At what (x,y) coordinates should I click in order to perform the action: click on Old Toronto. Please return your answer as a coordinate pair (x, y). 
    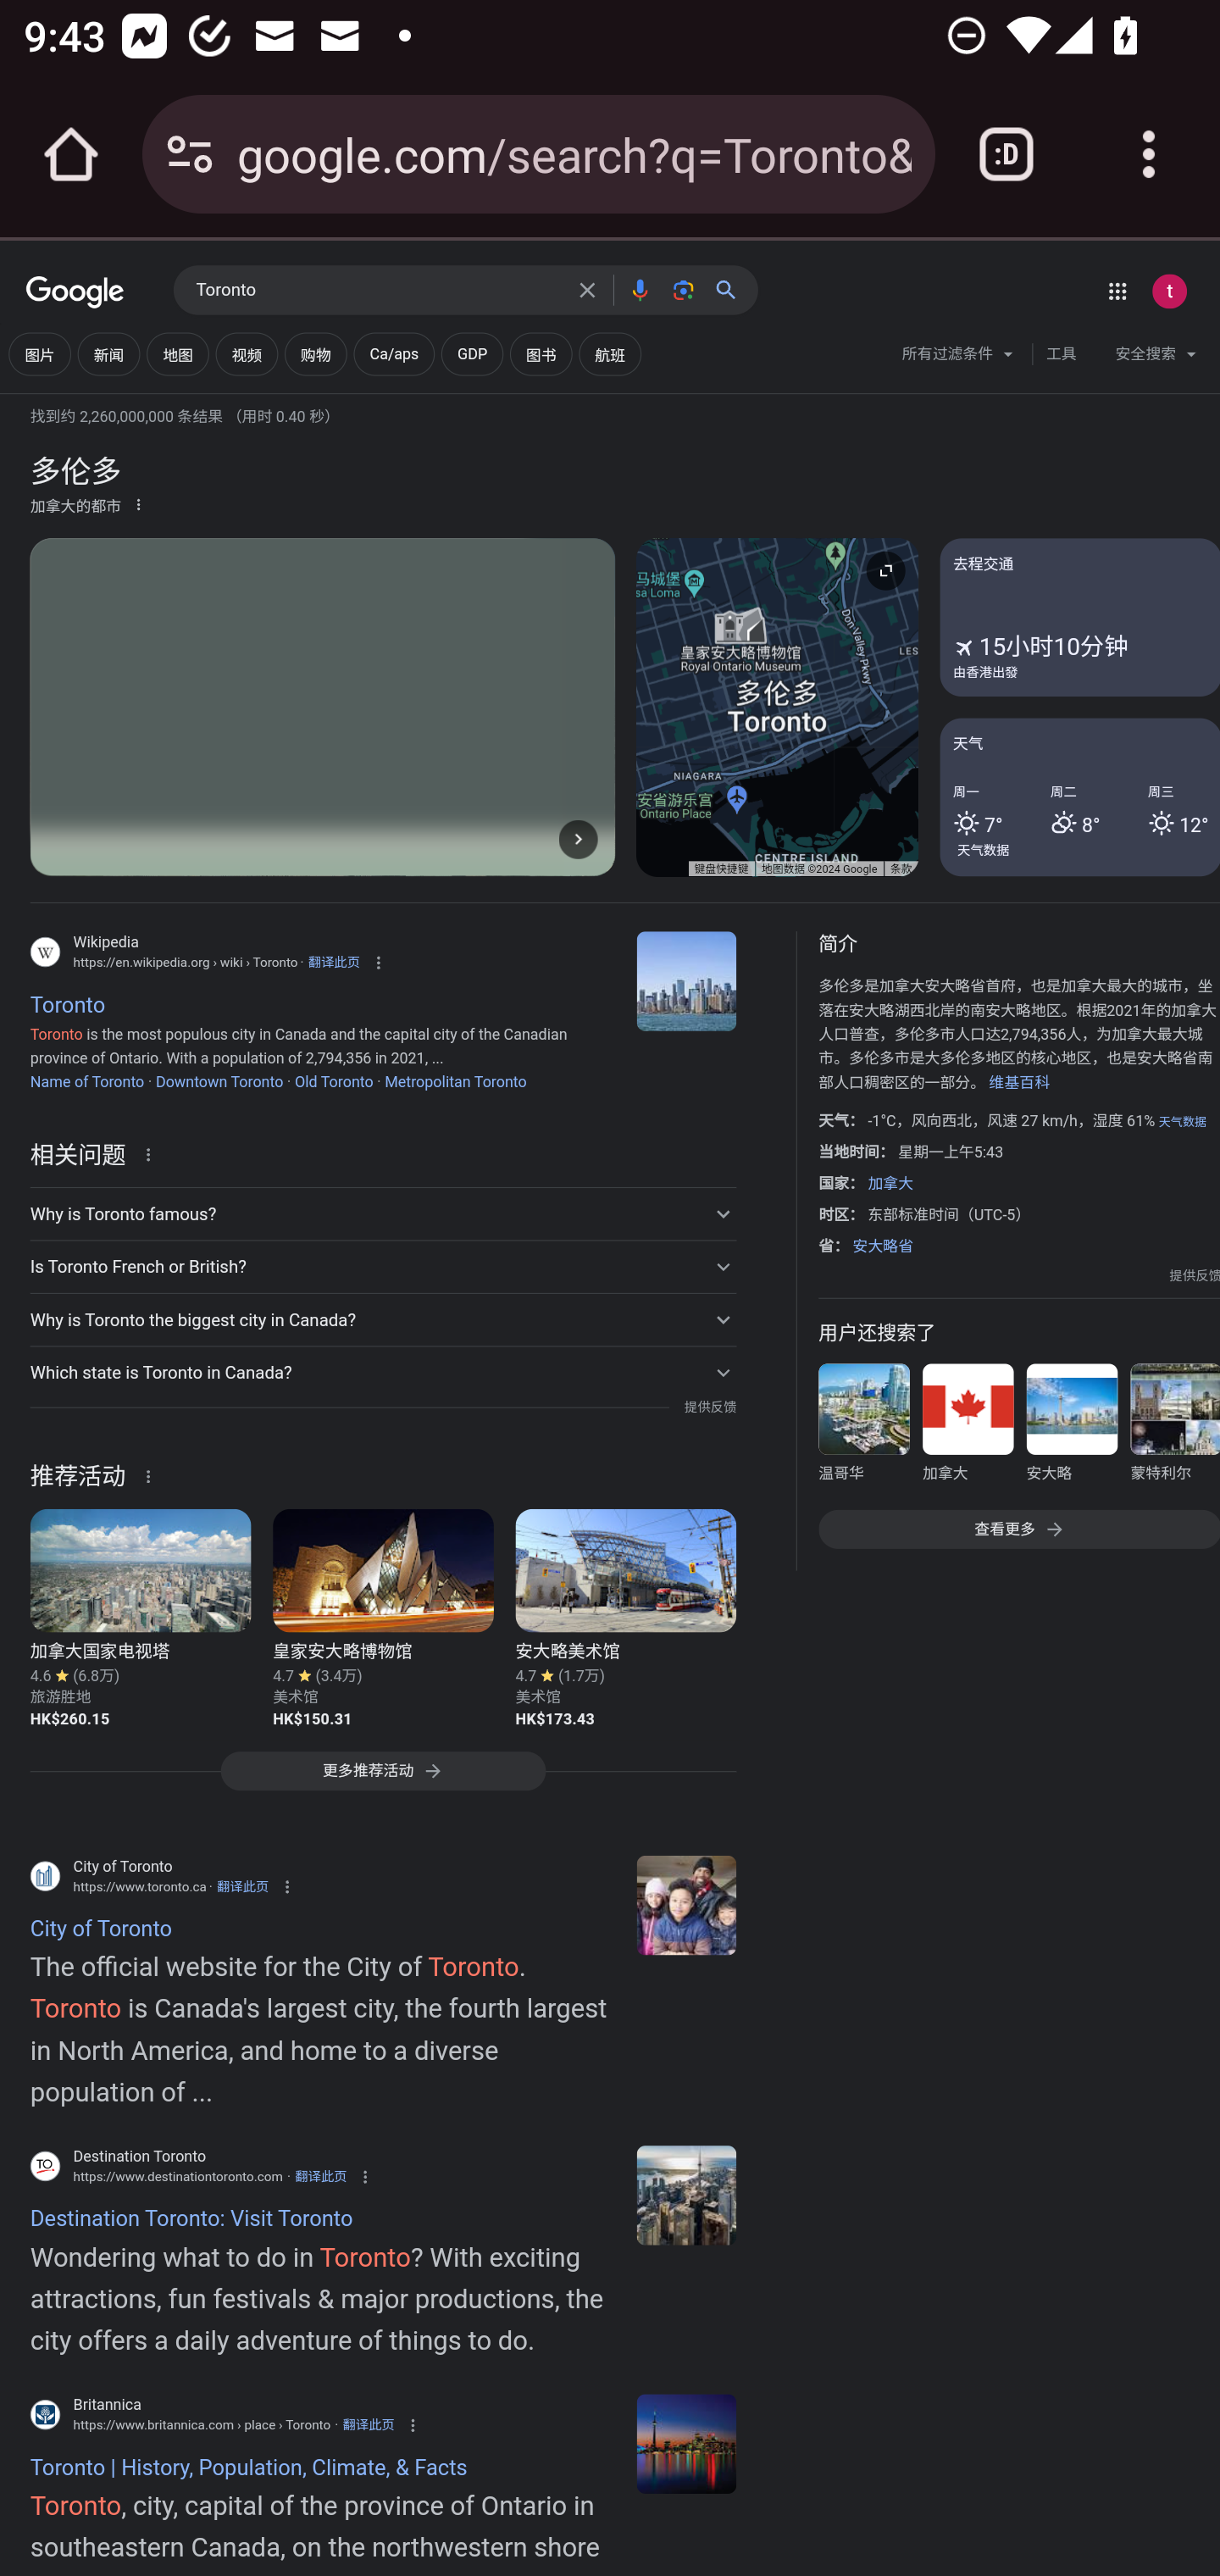
    Looking at the image, I should click on (334, 1081).